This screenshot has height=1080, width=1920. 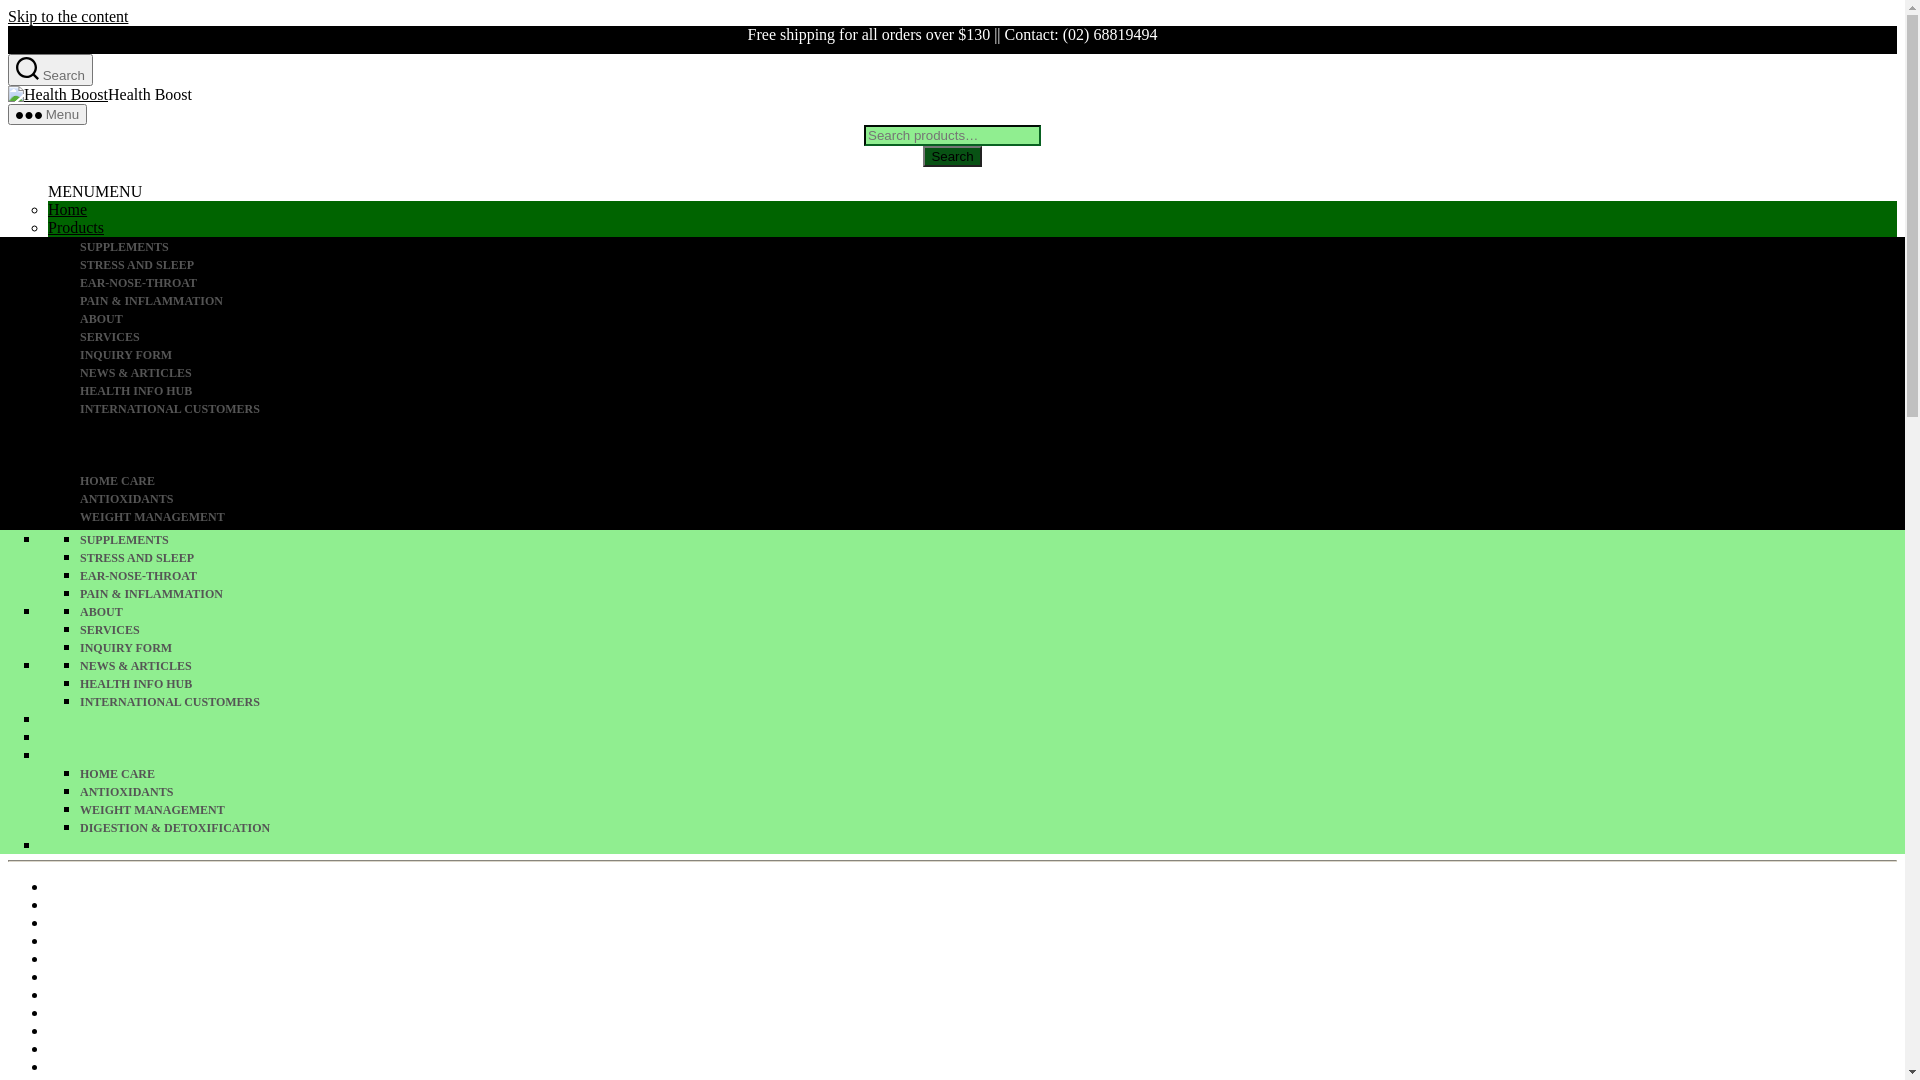 I want to click on COLD AND FLU, so click(x=992, y=428).